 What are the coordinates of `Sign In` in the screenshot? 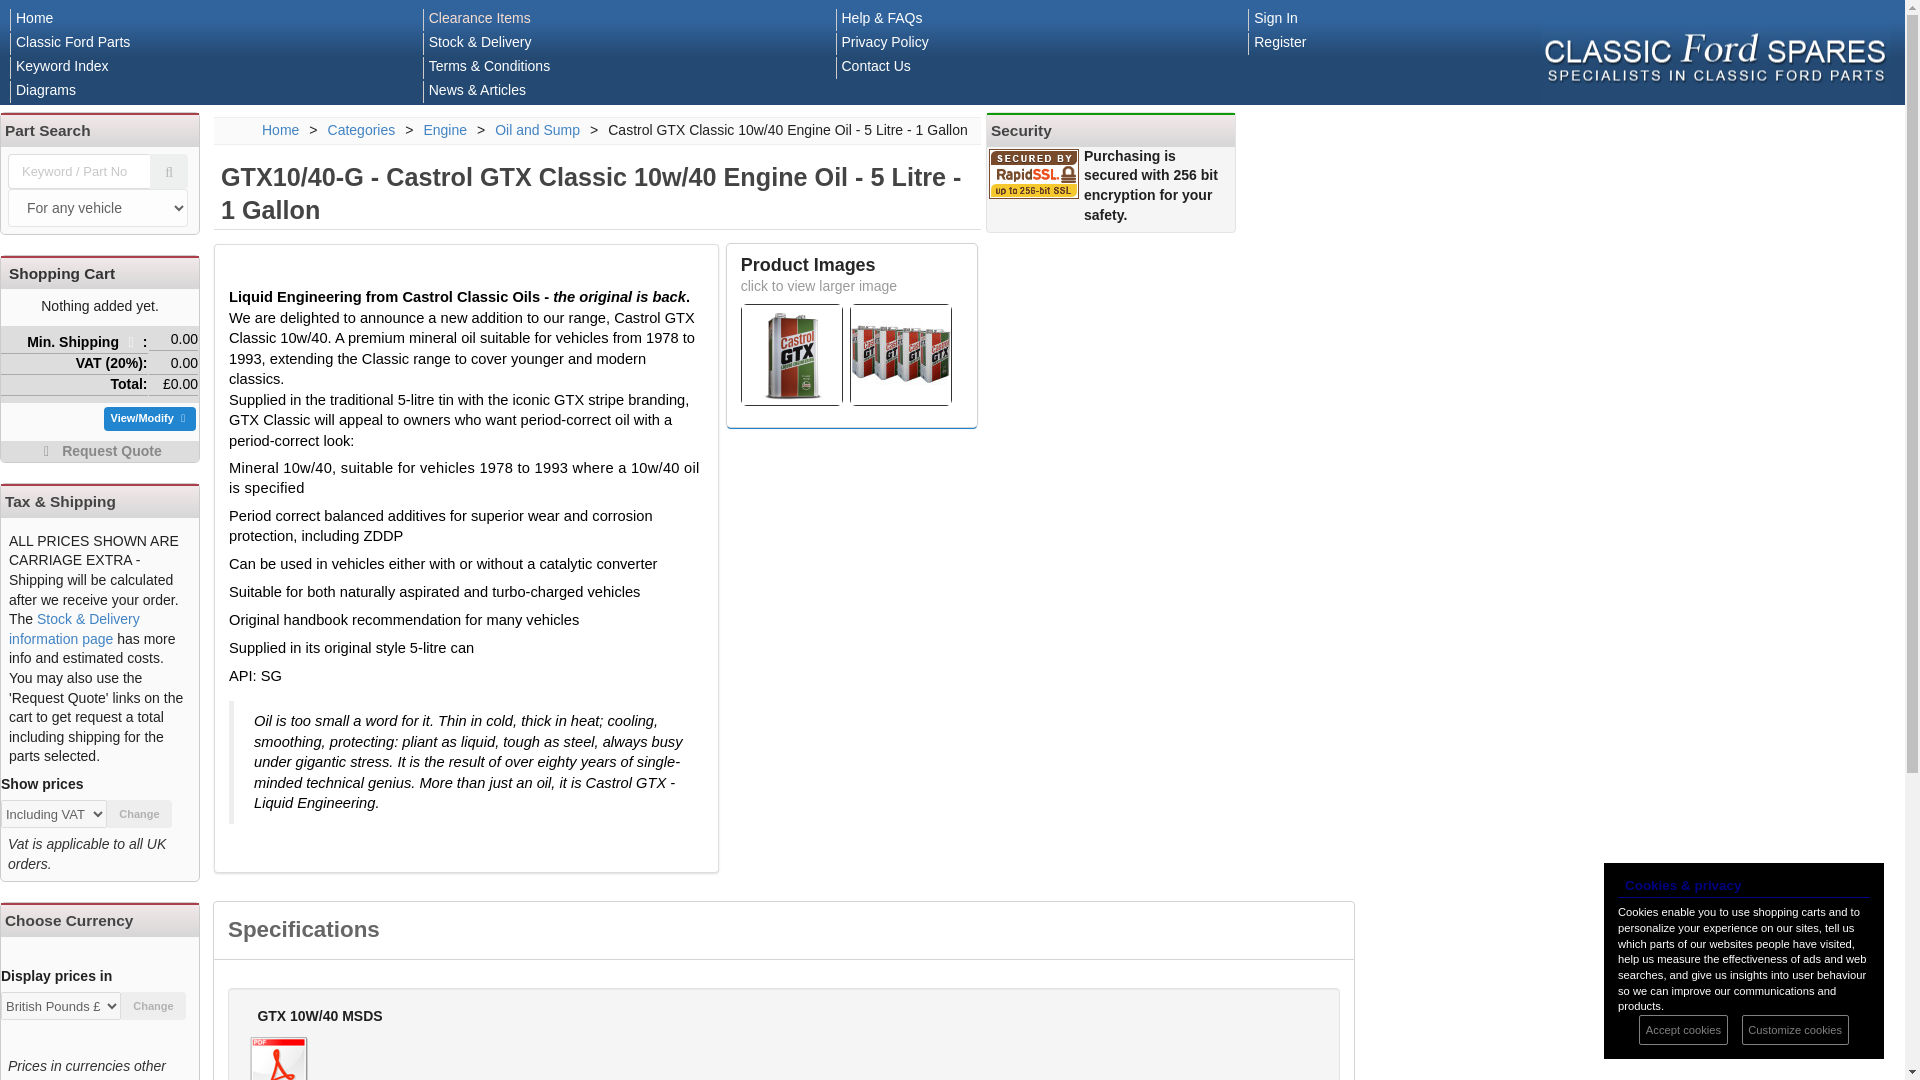 It's located at (1275, 17).